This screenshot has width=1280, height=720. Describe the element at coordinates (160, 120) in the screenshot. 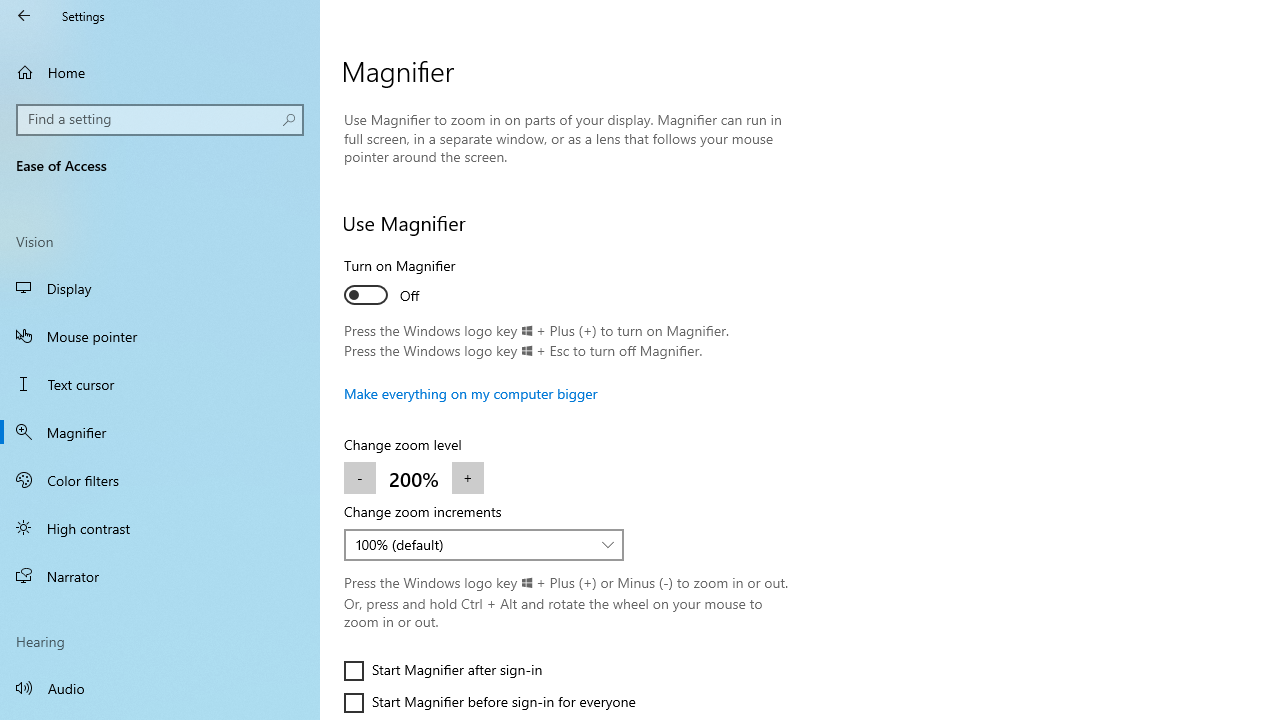

I see `Search box, Find a setting` at that location.